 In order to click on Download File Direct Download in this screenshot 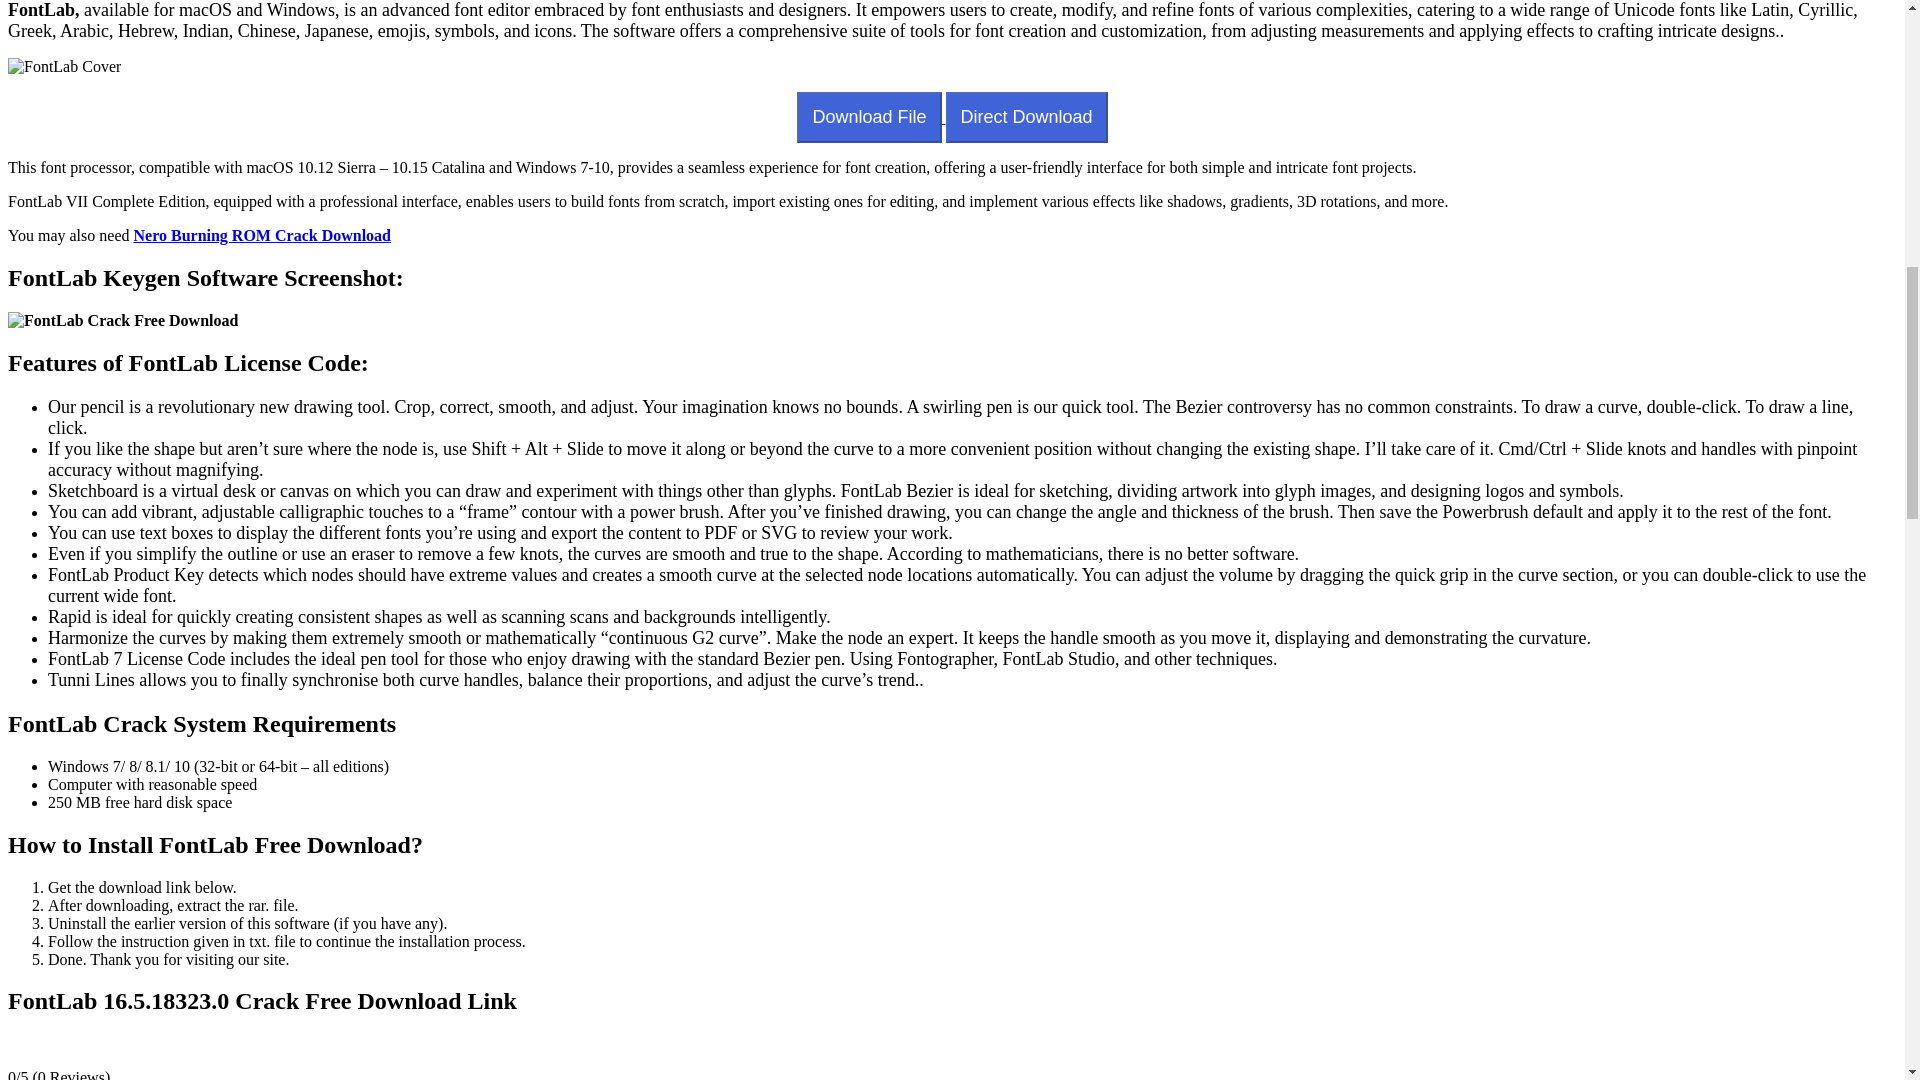, I will do `click(952, 118)`.